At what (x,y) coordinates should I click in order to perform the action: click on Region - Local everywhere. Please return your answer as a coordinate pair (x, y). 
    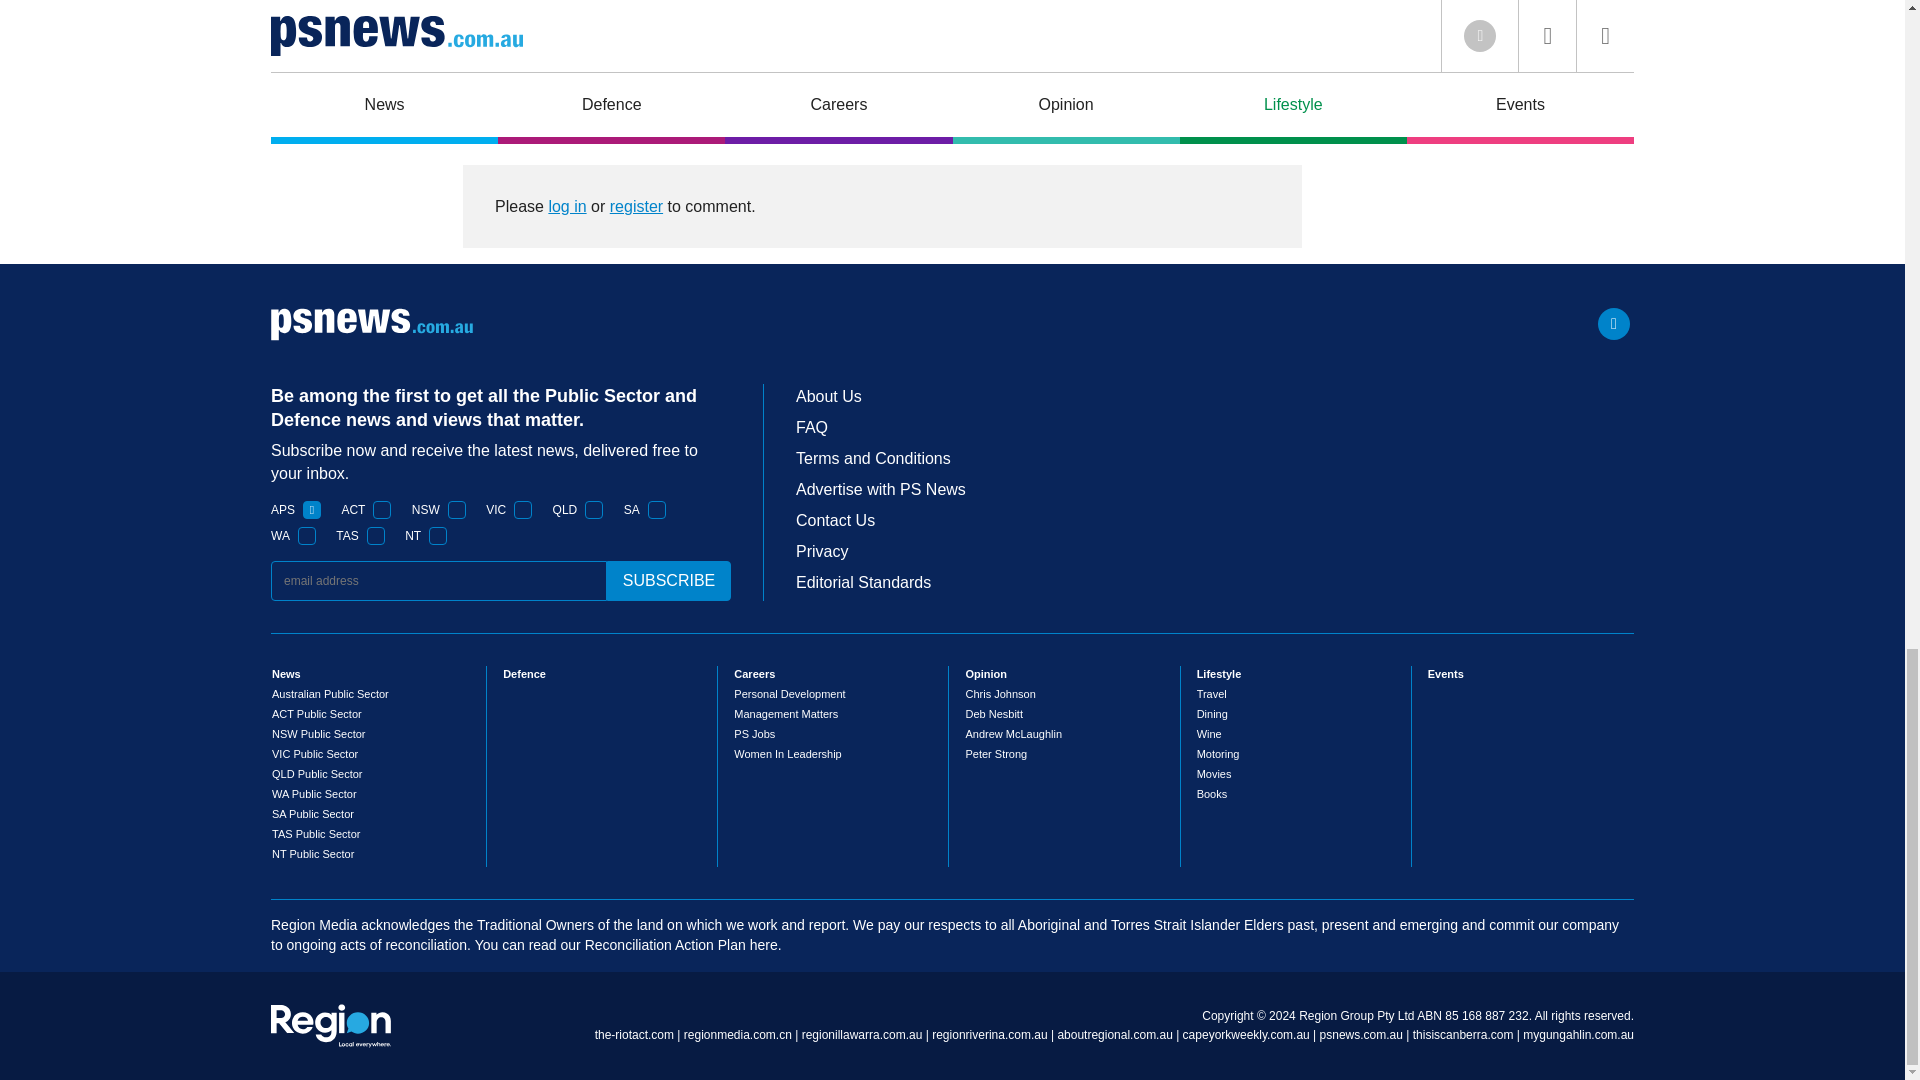
    Looking at the image, I should click on (330, 1026).